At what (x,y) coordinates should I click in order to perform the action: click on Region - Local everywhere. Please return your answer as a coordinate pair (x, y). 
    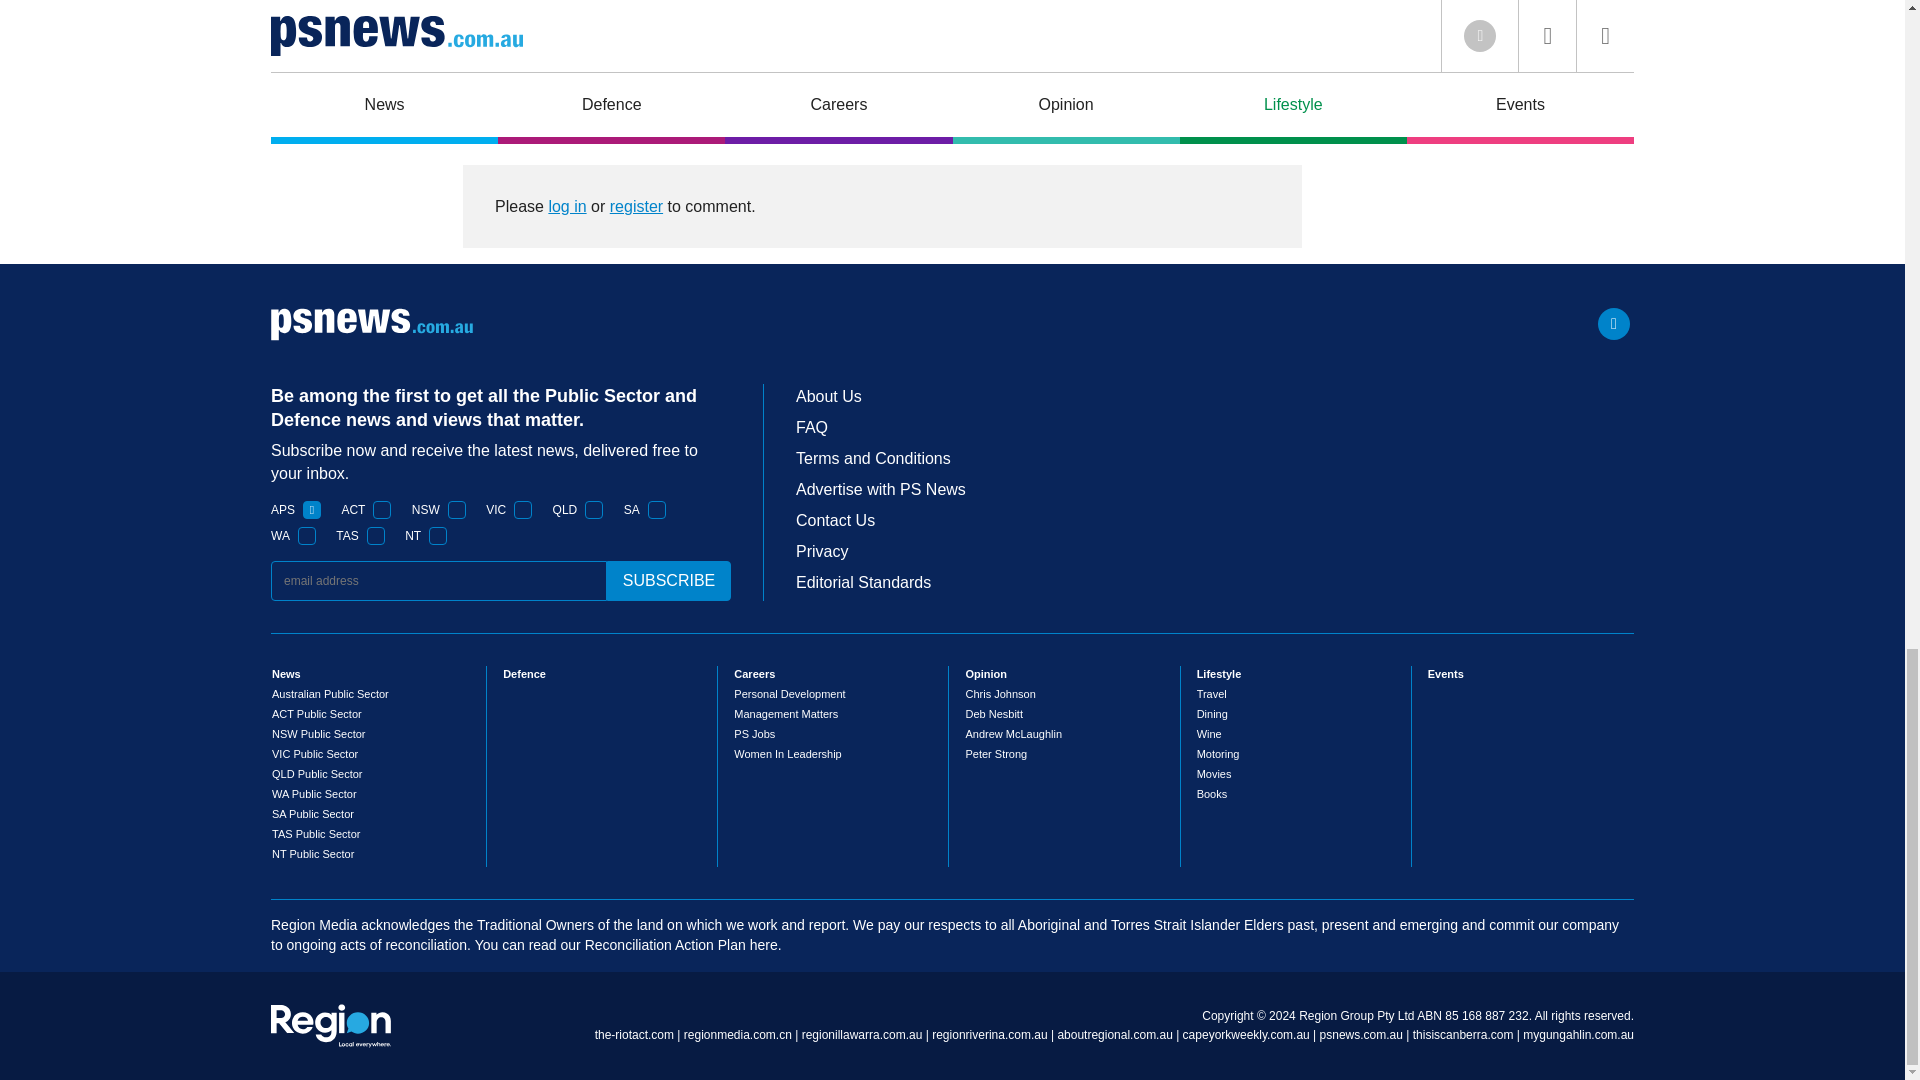
    Looking at the image, I should click on (330, 1026).